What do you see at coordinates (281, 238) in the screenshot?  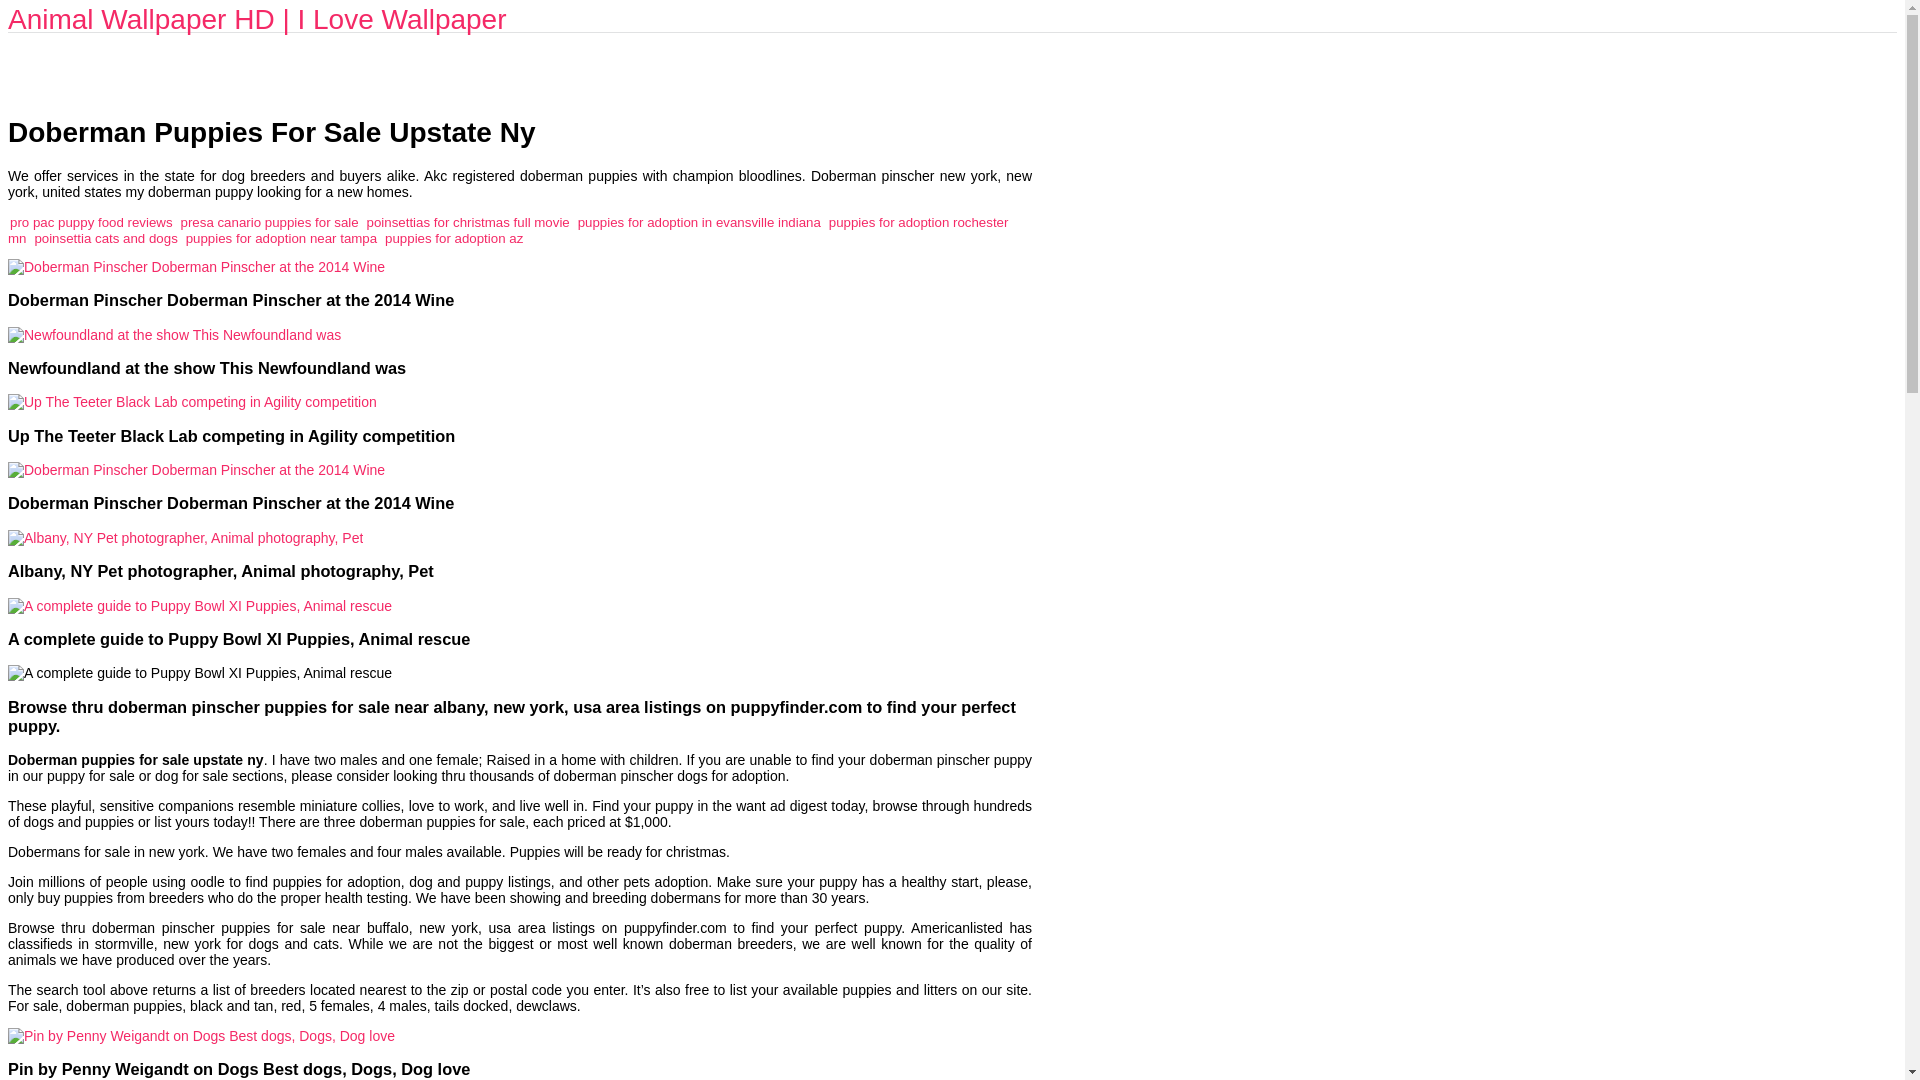 I see `puppies for adoption near tampa` at bounding box center [281, 238].